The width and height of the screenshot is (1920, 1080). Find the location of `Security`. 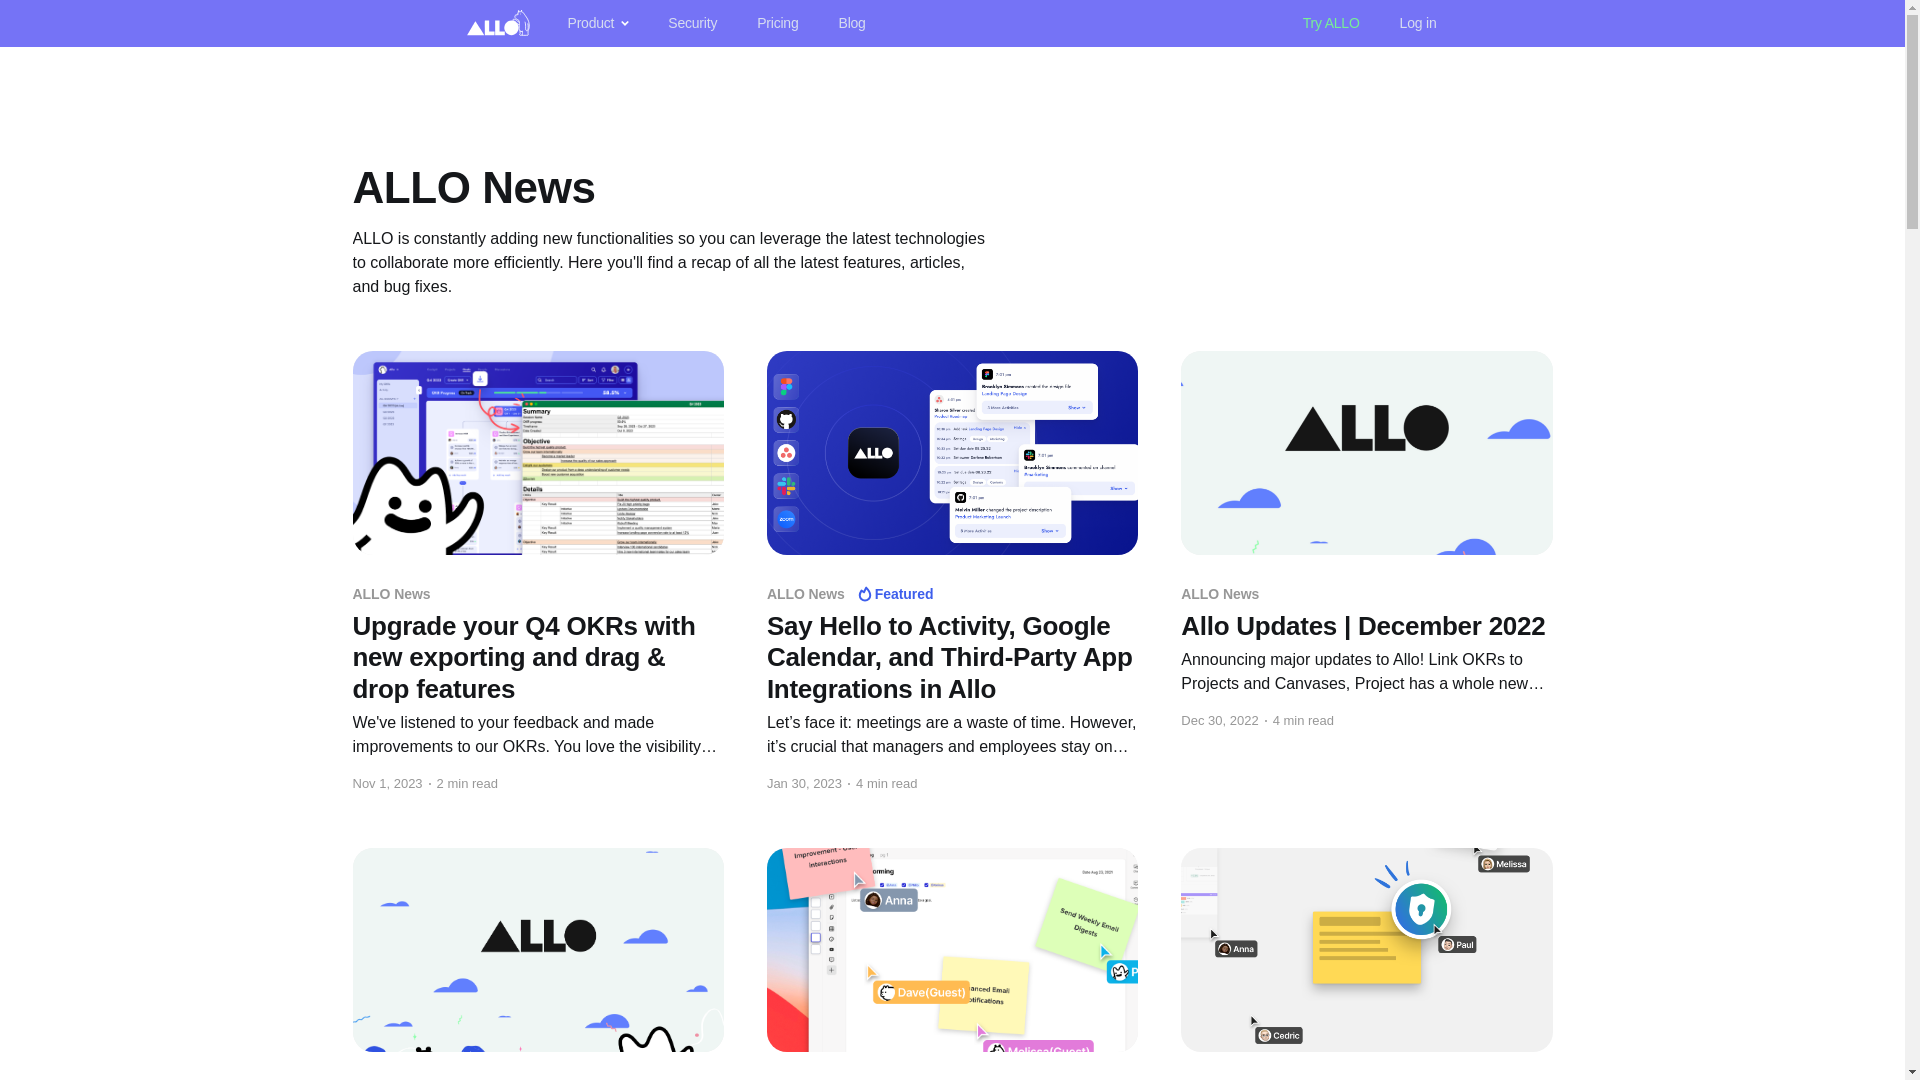

Security is located at coordinates (692, 24).